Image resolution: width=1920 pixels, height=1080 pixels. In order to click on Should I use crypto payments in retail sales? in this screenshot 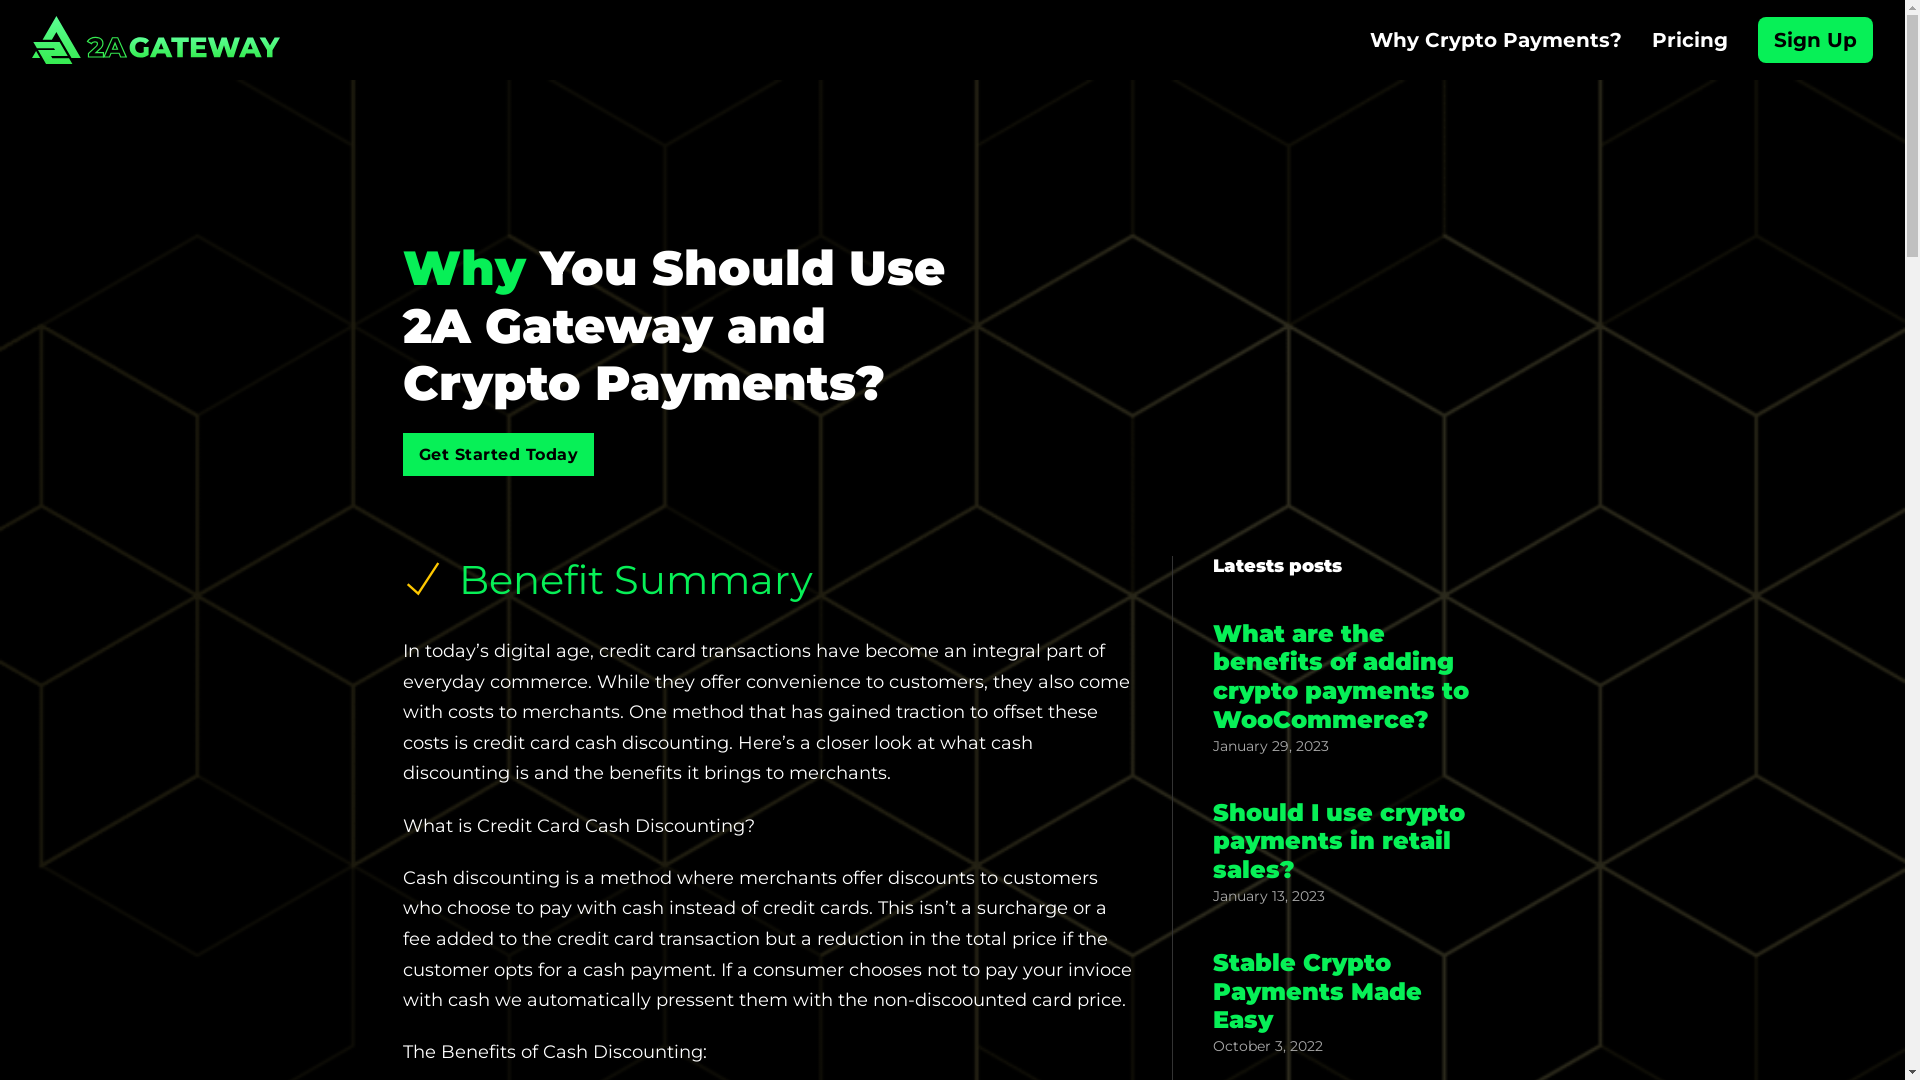, I will do `click(1338, 842)`.